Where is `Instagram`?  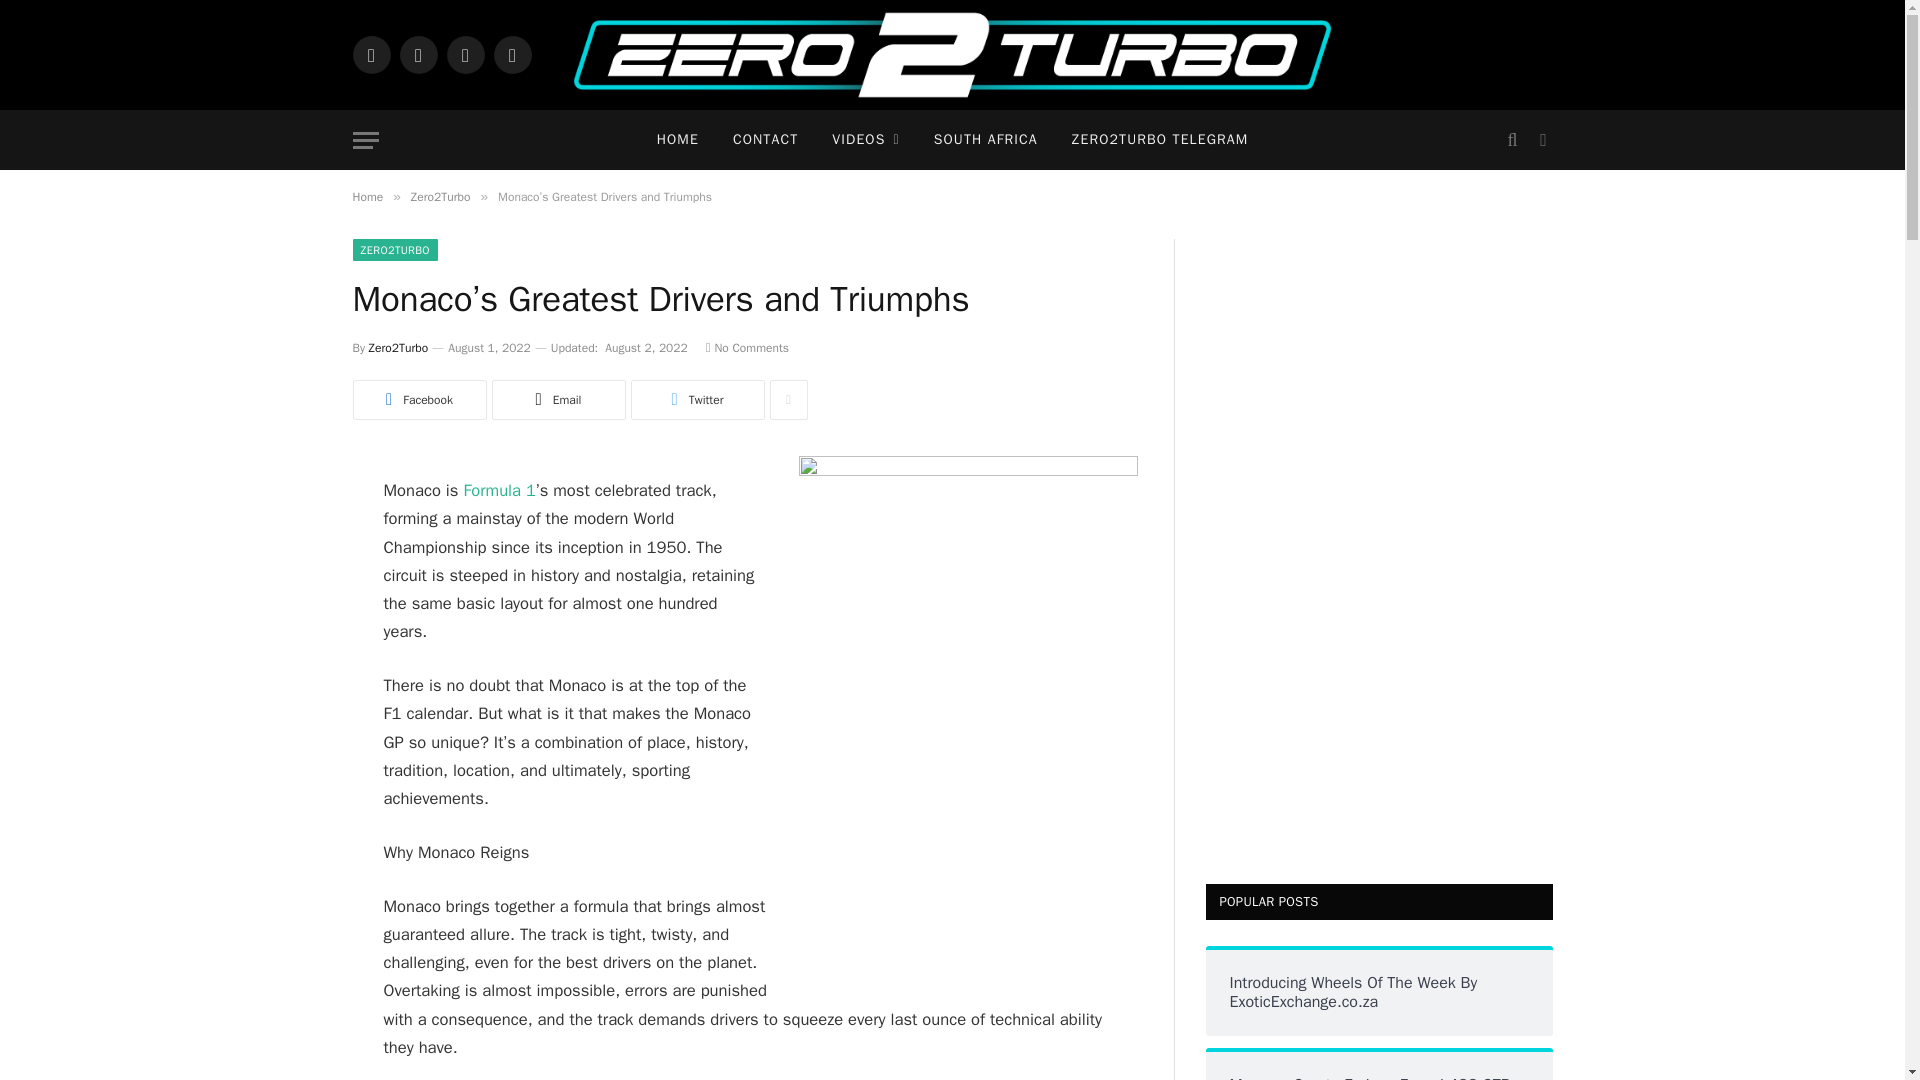 Instagram is located at coordinates (464, 54).